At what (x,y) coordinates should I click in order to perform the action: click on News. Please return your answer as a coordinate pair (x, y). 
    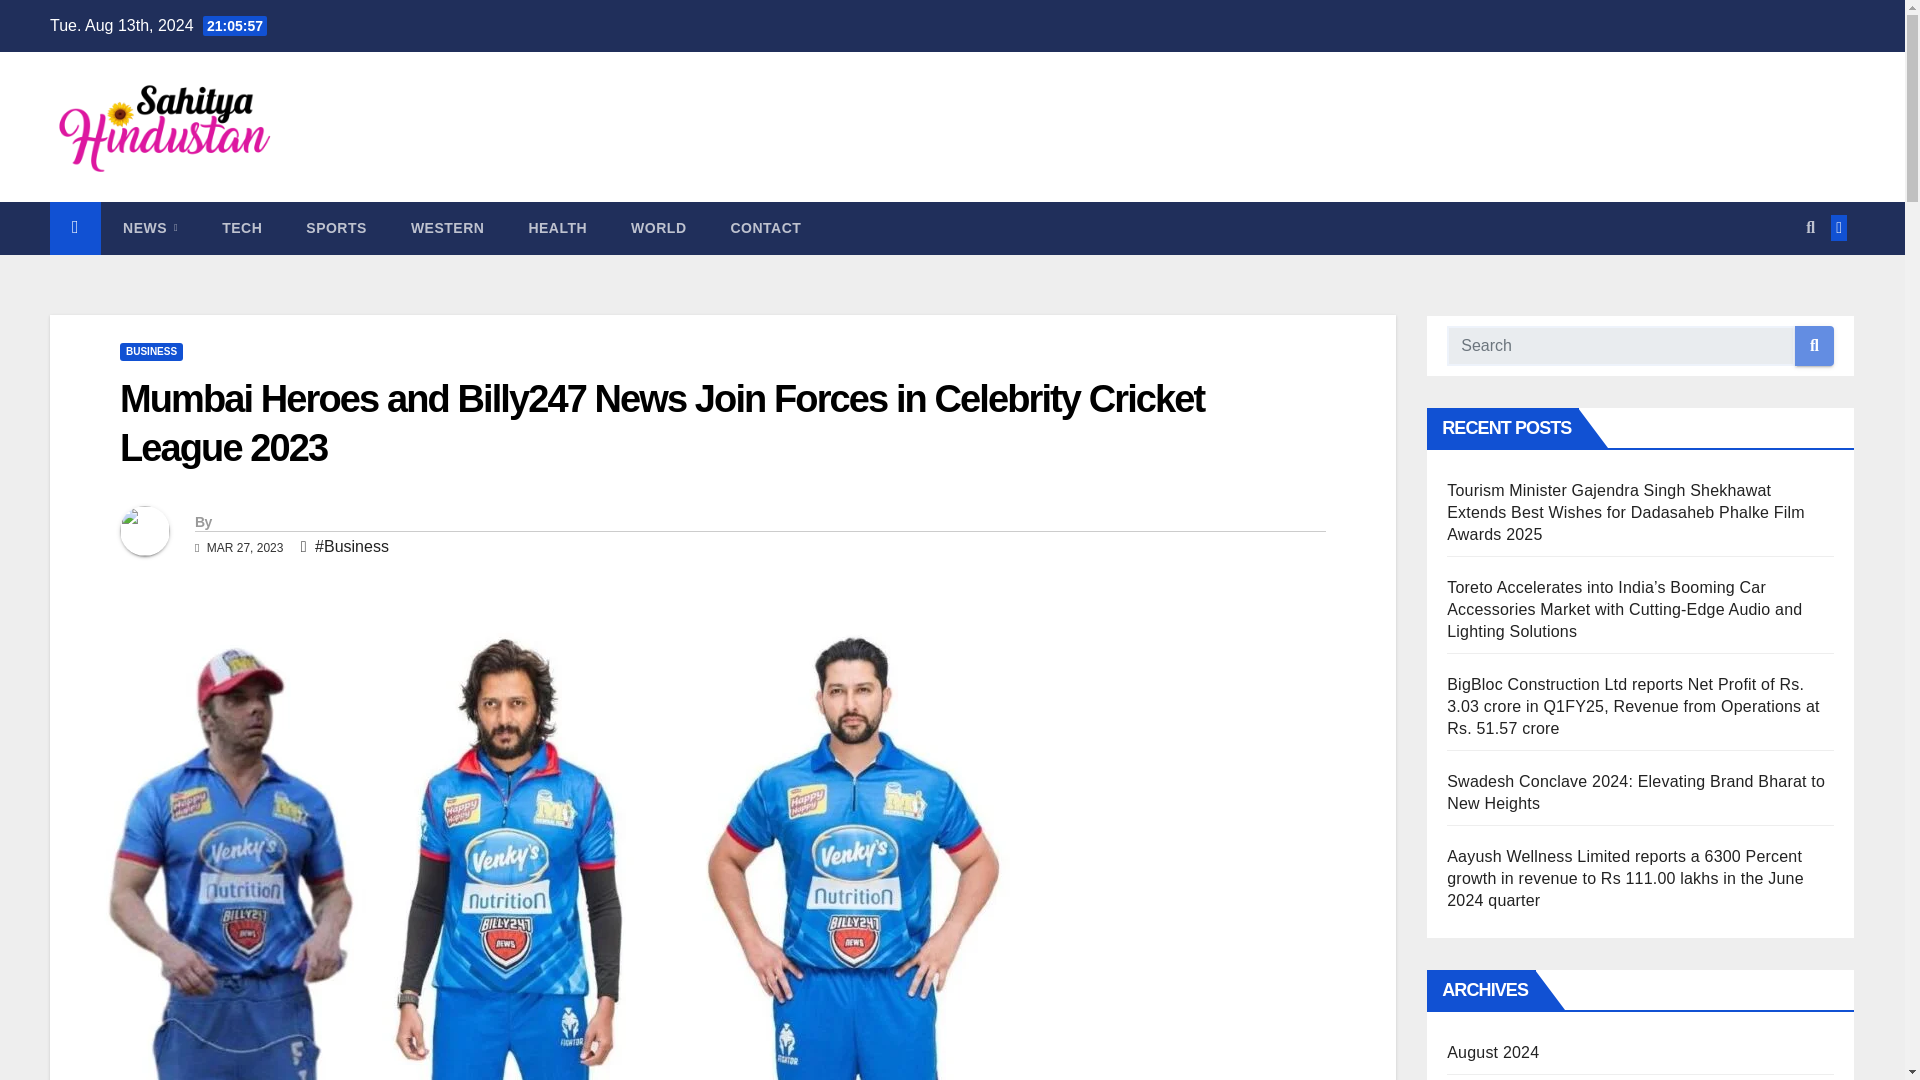
    Looking at the image, I should click on (150, 227).